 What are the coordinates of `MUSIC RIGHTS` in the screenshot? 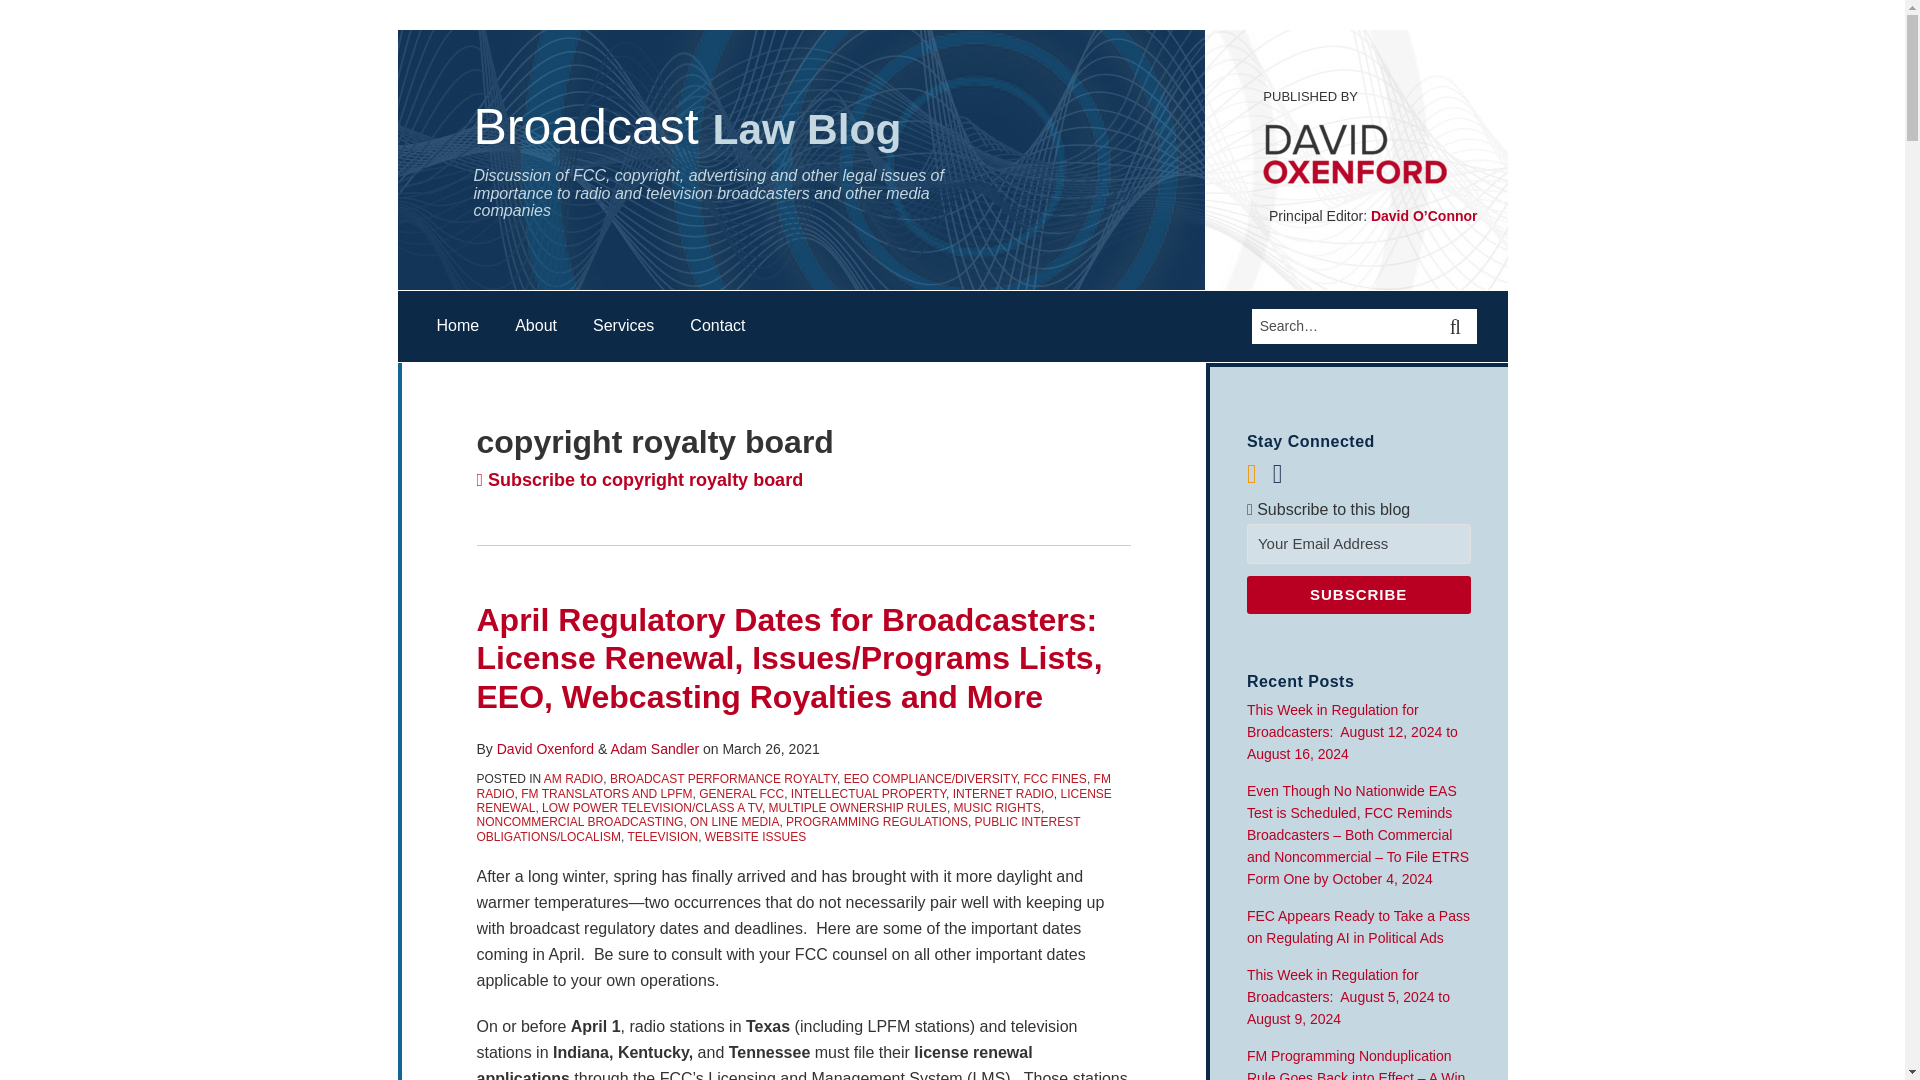 It's located at (997, 808).